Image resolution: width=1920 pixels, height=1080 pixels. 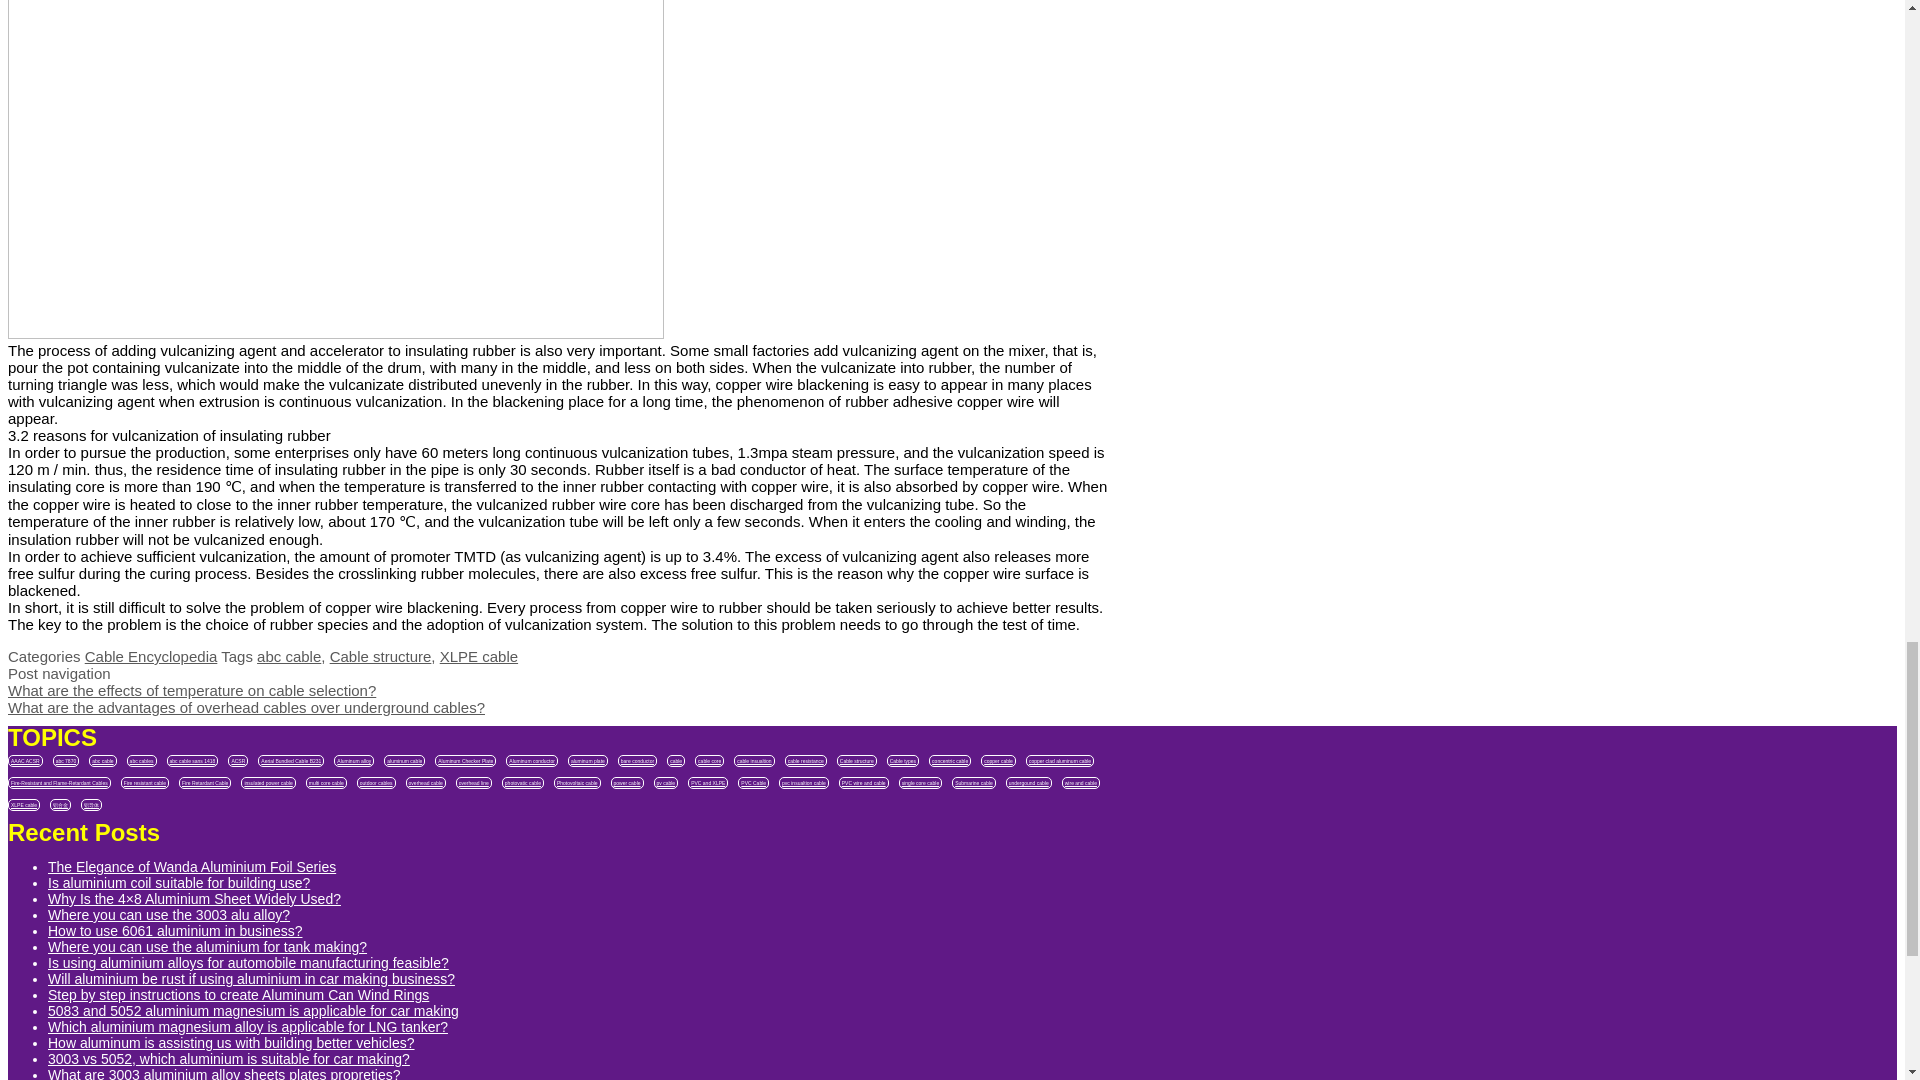 I want to click on concentric cable, so click(x=950, y=760).